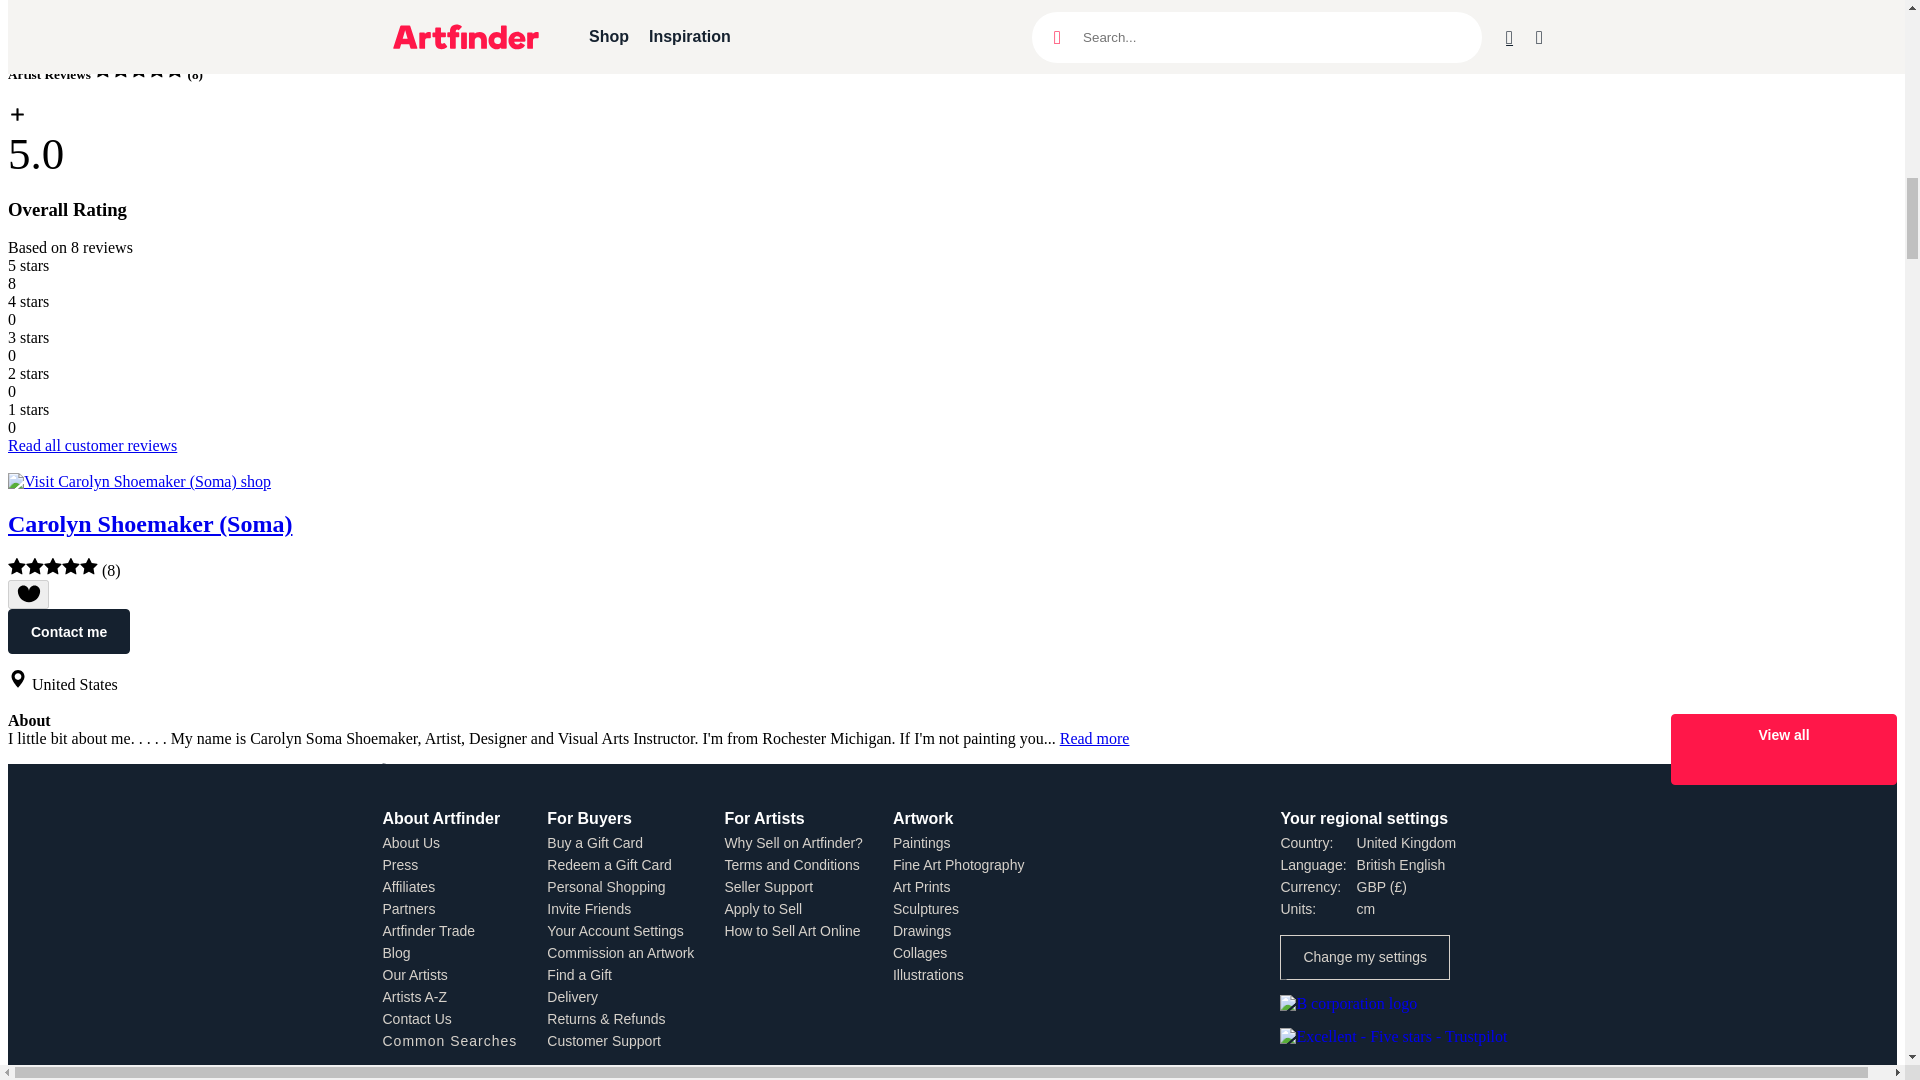 The image size is (1920, 1080). Describe the element at coordinates (16, 566) in the screenshot. I see `Star full` at that location.